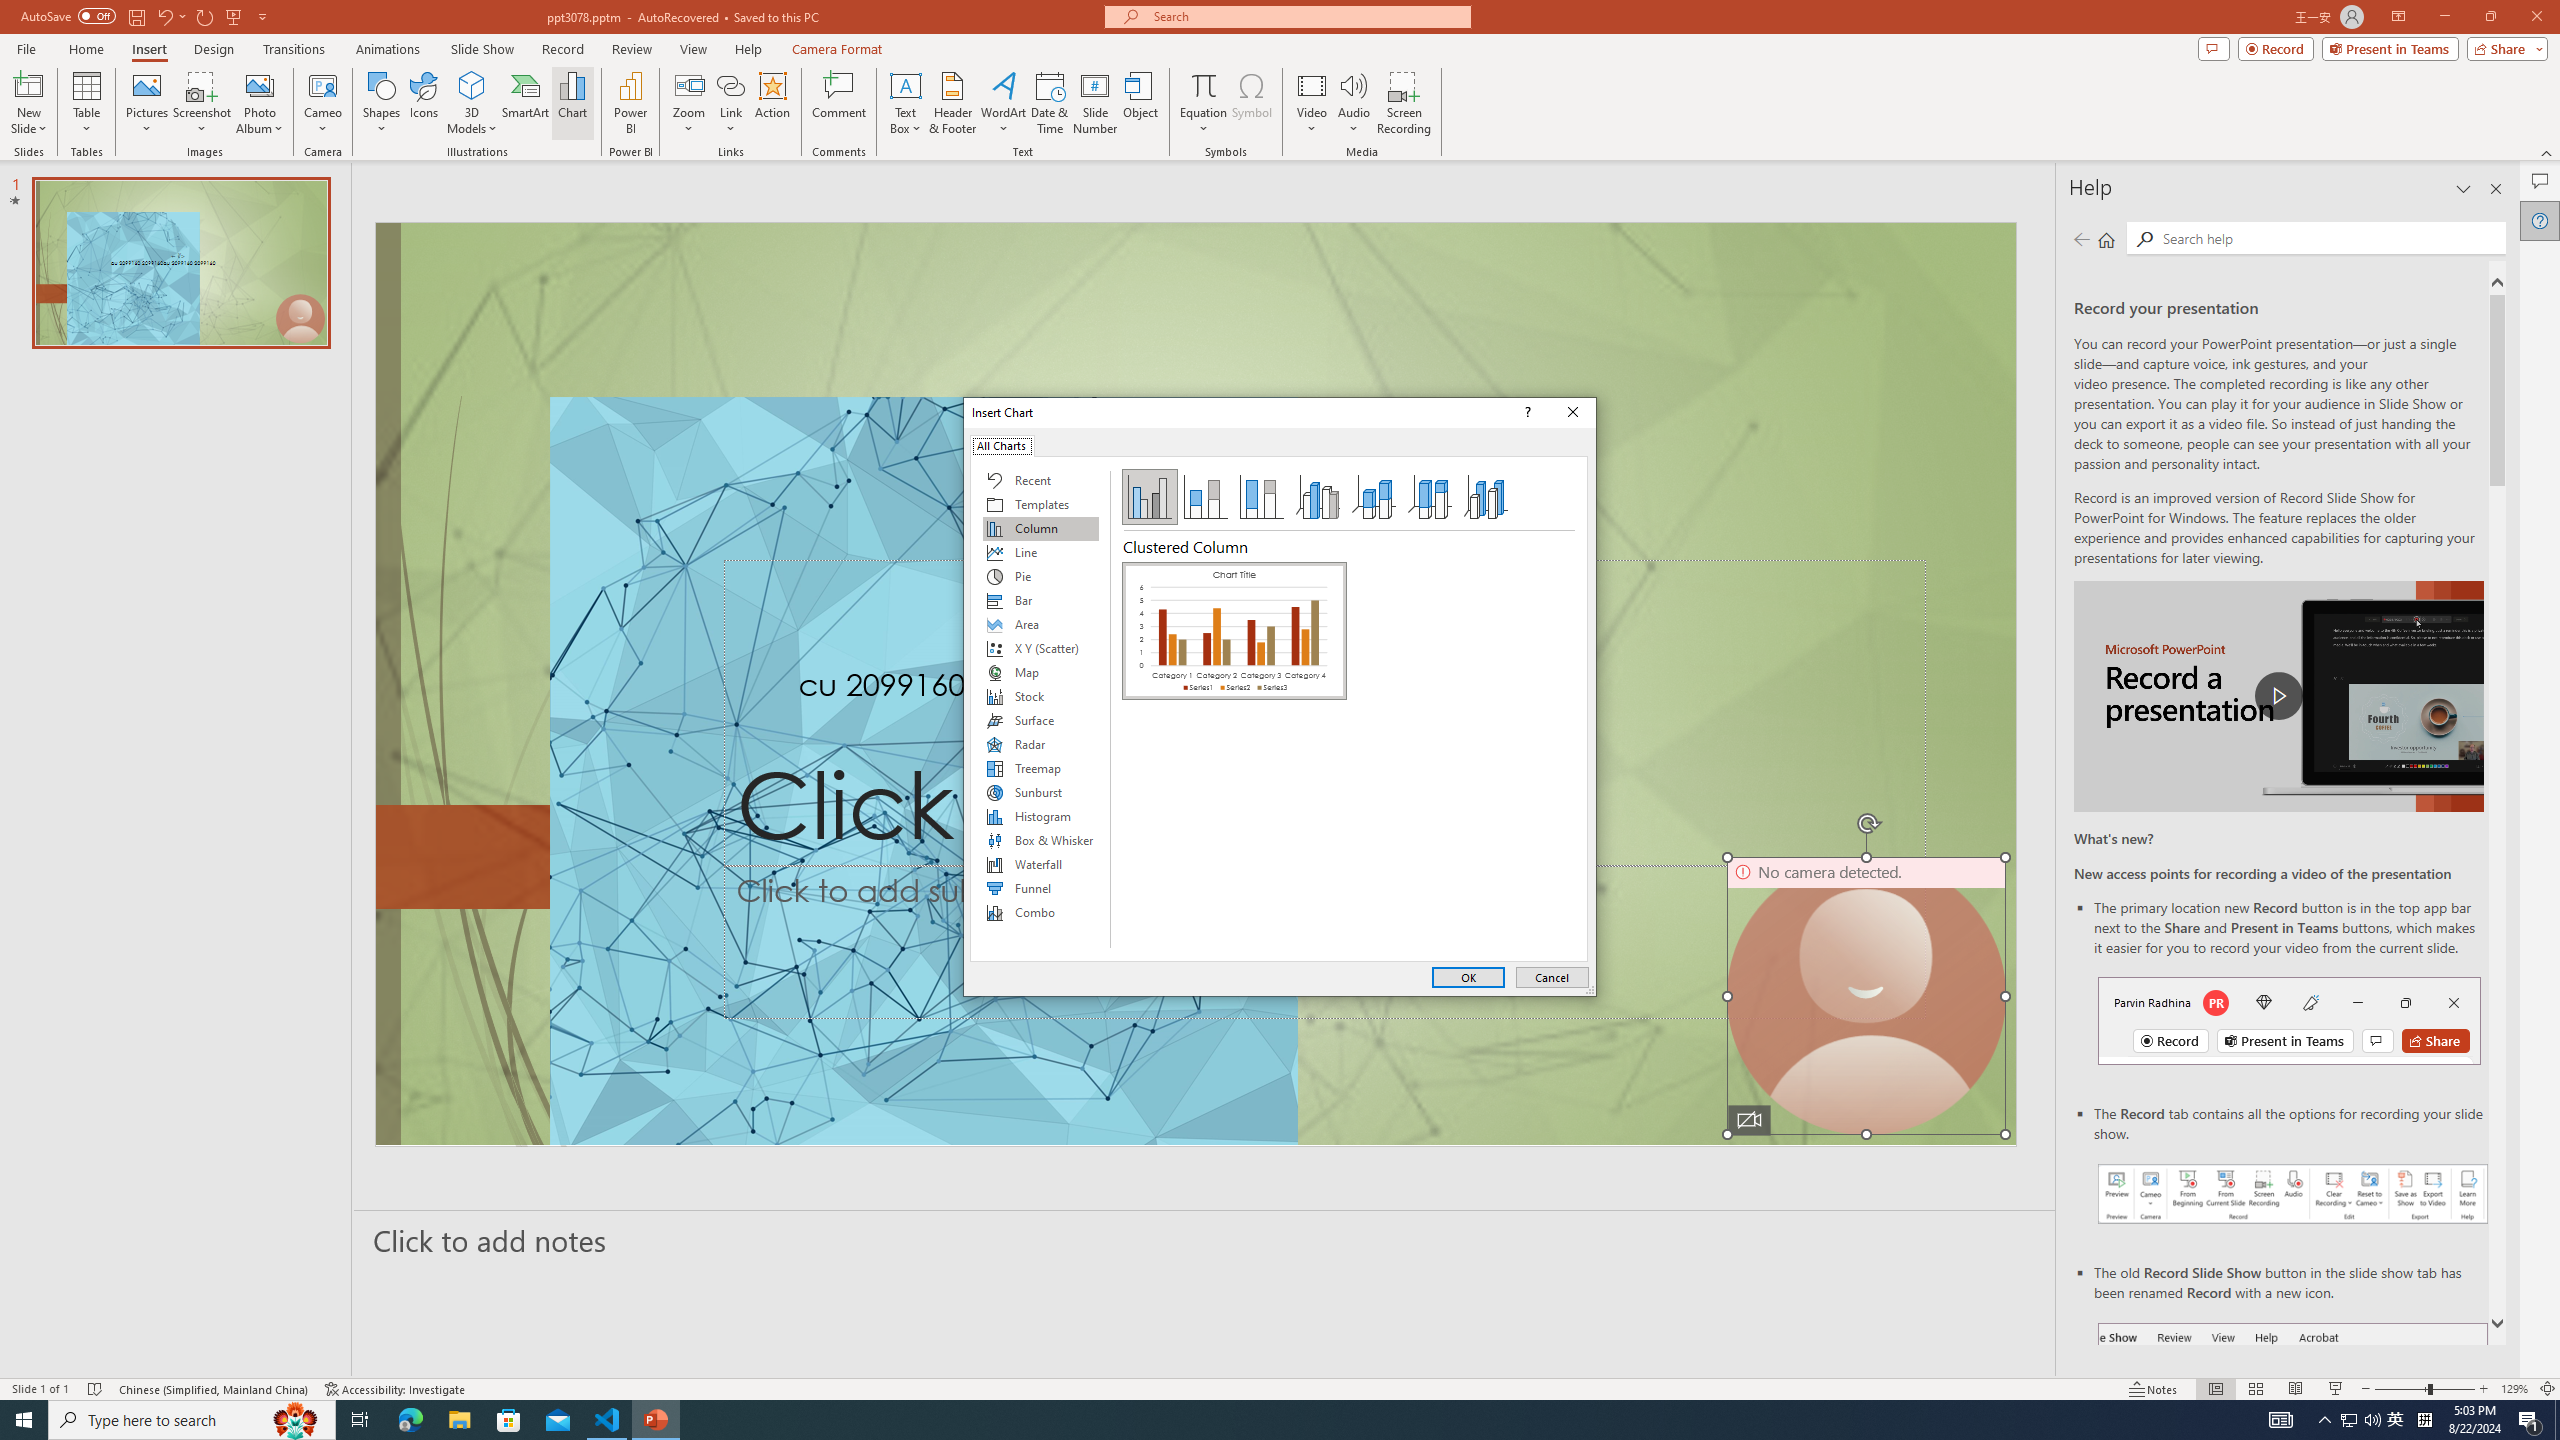 This screenshot has height=1440, width=2560. What do you see at coordinates (1040, 864) in the screenshot?
I see `Waterfall` at bounding box center [1040, 864].